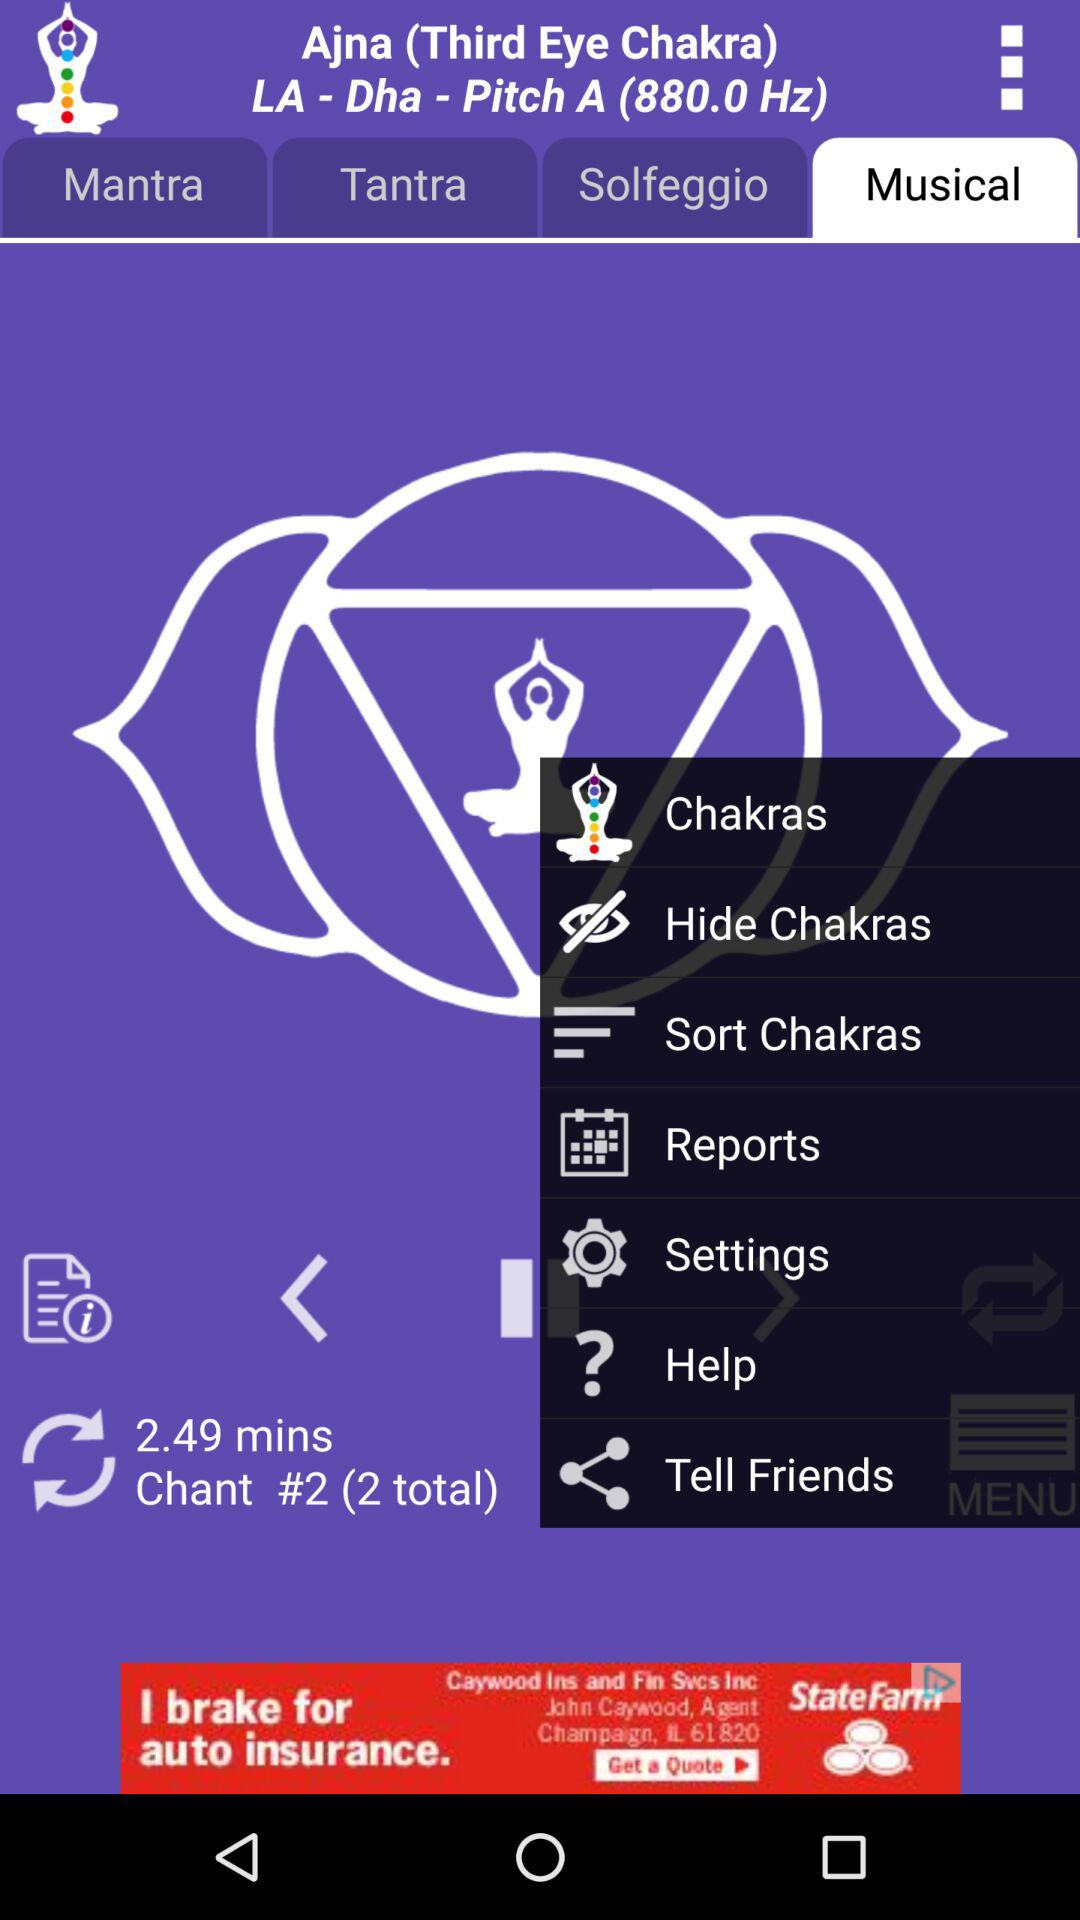 This screenshot has height=1920, width=1080. What do you see at coordinates (1012, 1460) in the screenshot?
I see `menu page` at bounding box center [1012, 1460].